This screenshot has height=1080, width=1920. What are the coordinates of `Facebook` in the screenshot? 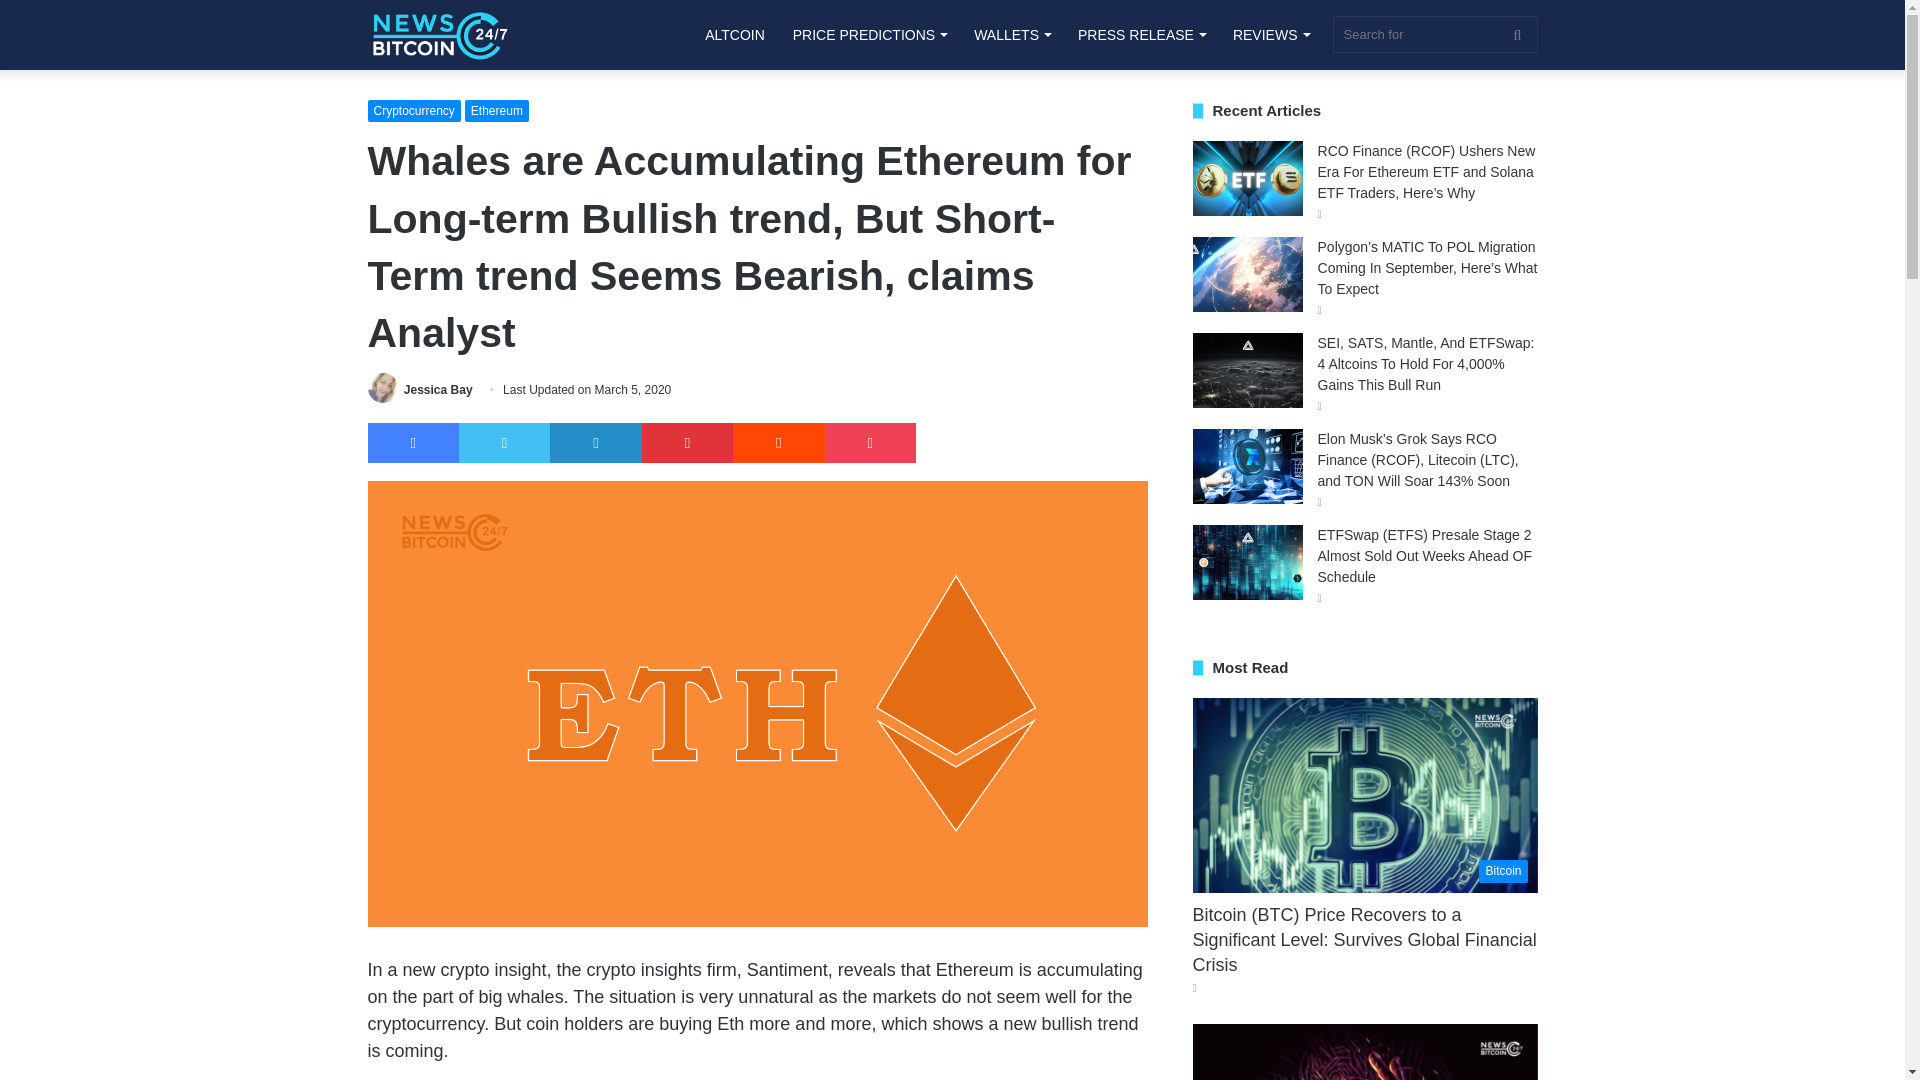 It's located at (413, 443).